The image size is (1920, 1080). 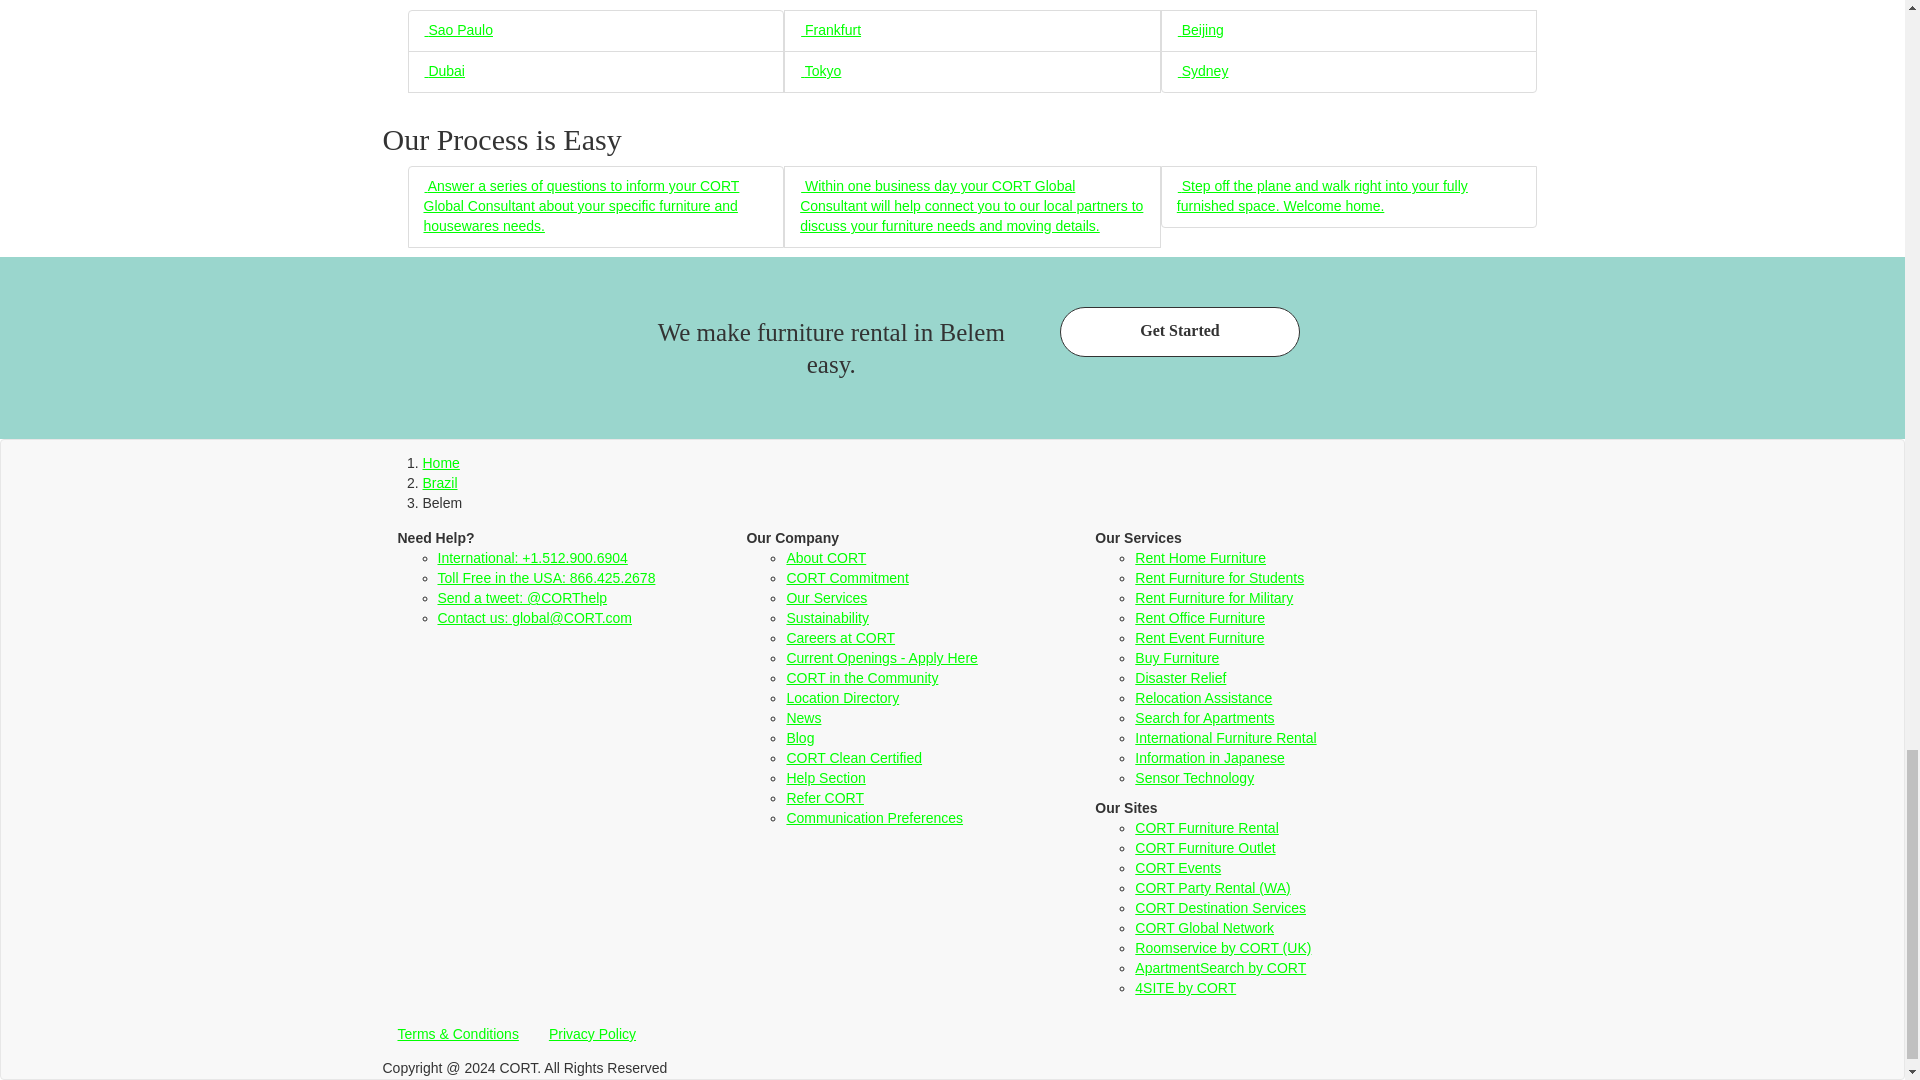 What do you see at coordinates (444, 70) in the screenshot?
I see `Dubai` at bounding box center [444, 70].